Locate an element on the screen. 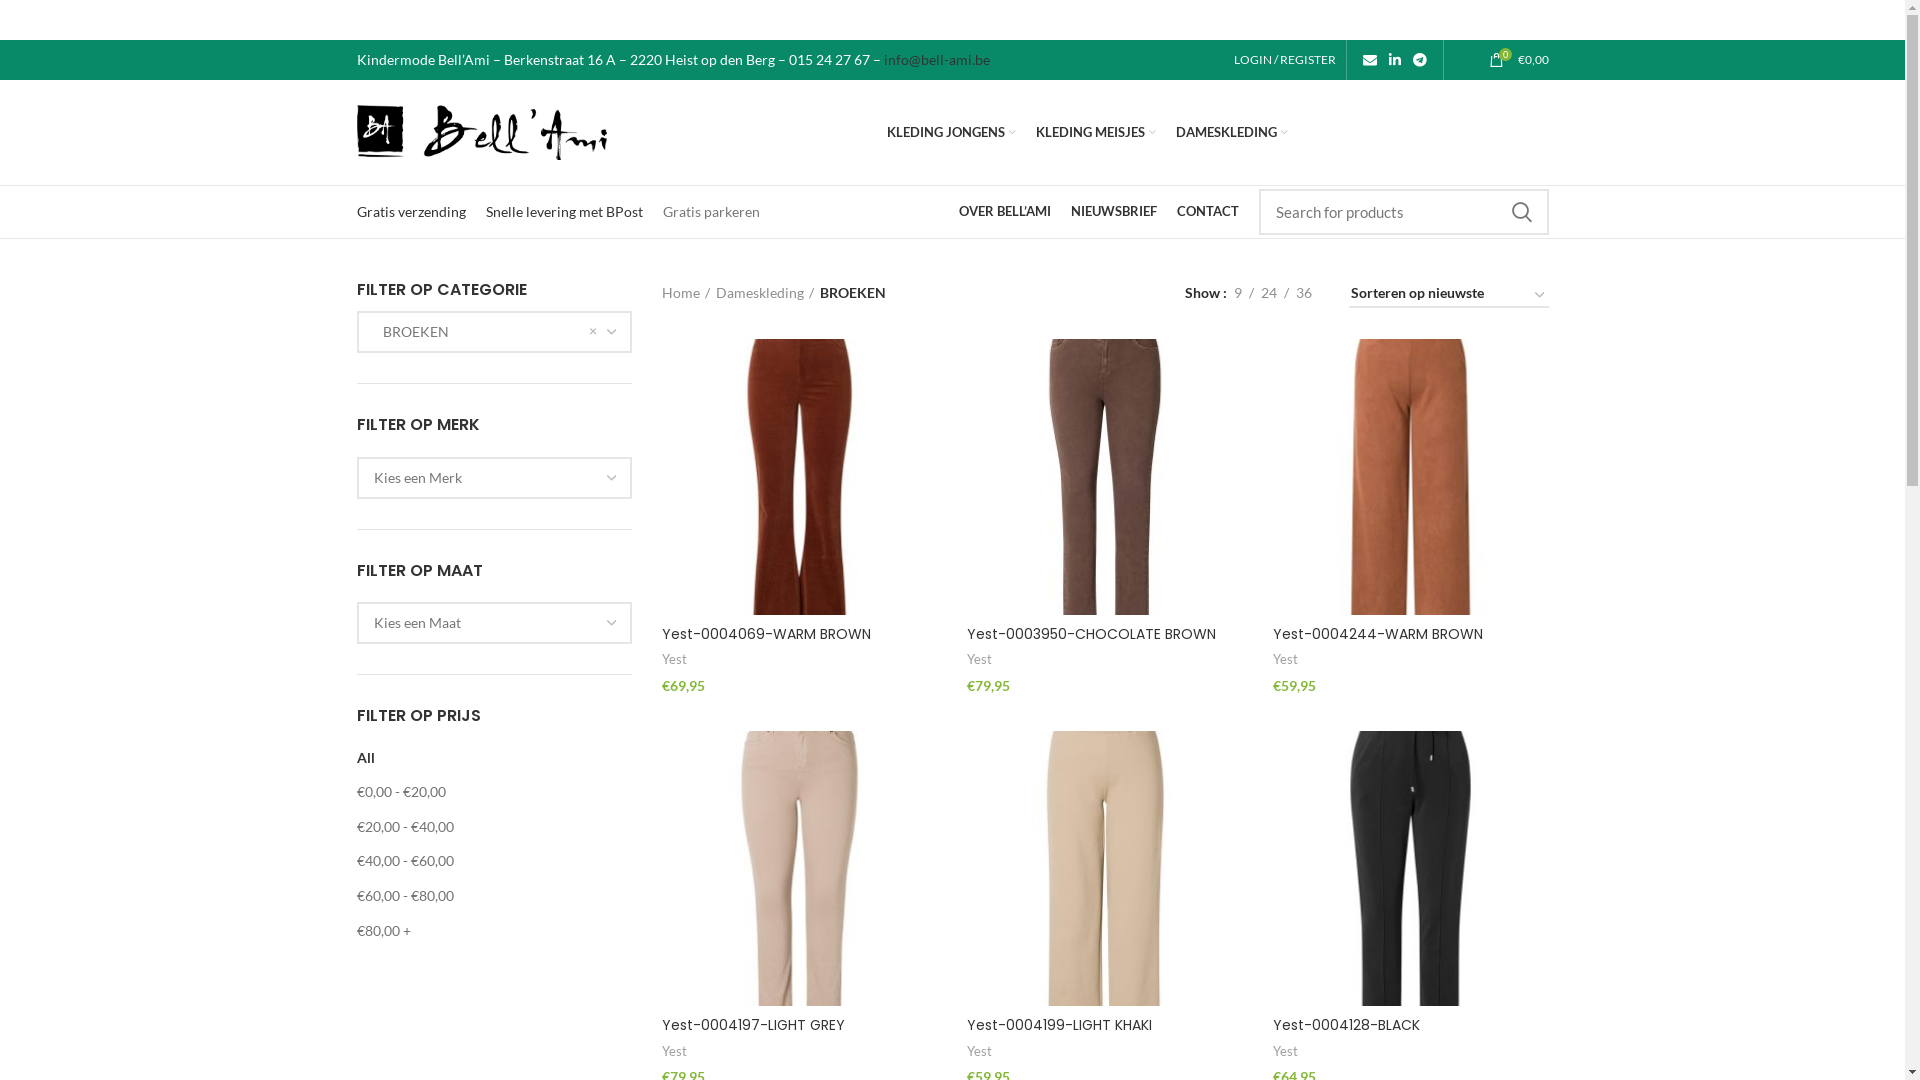  Yest is located at coordinates (980, 660).